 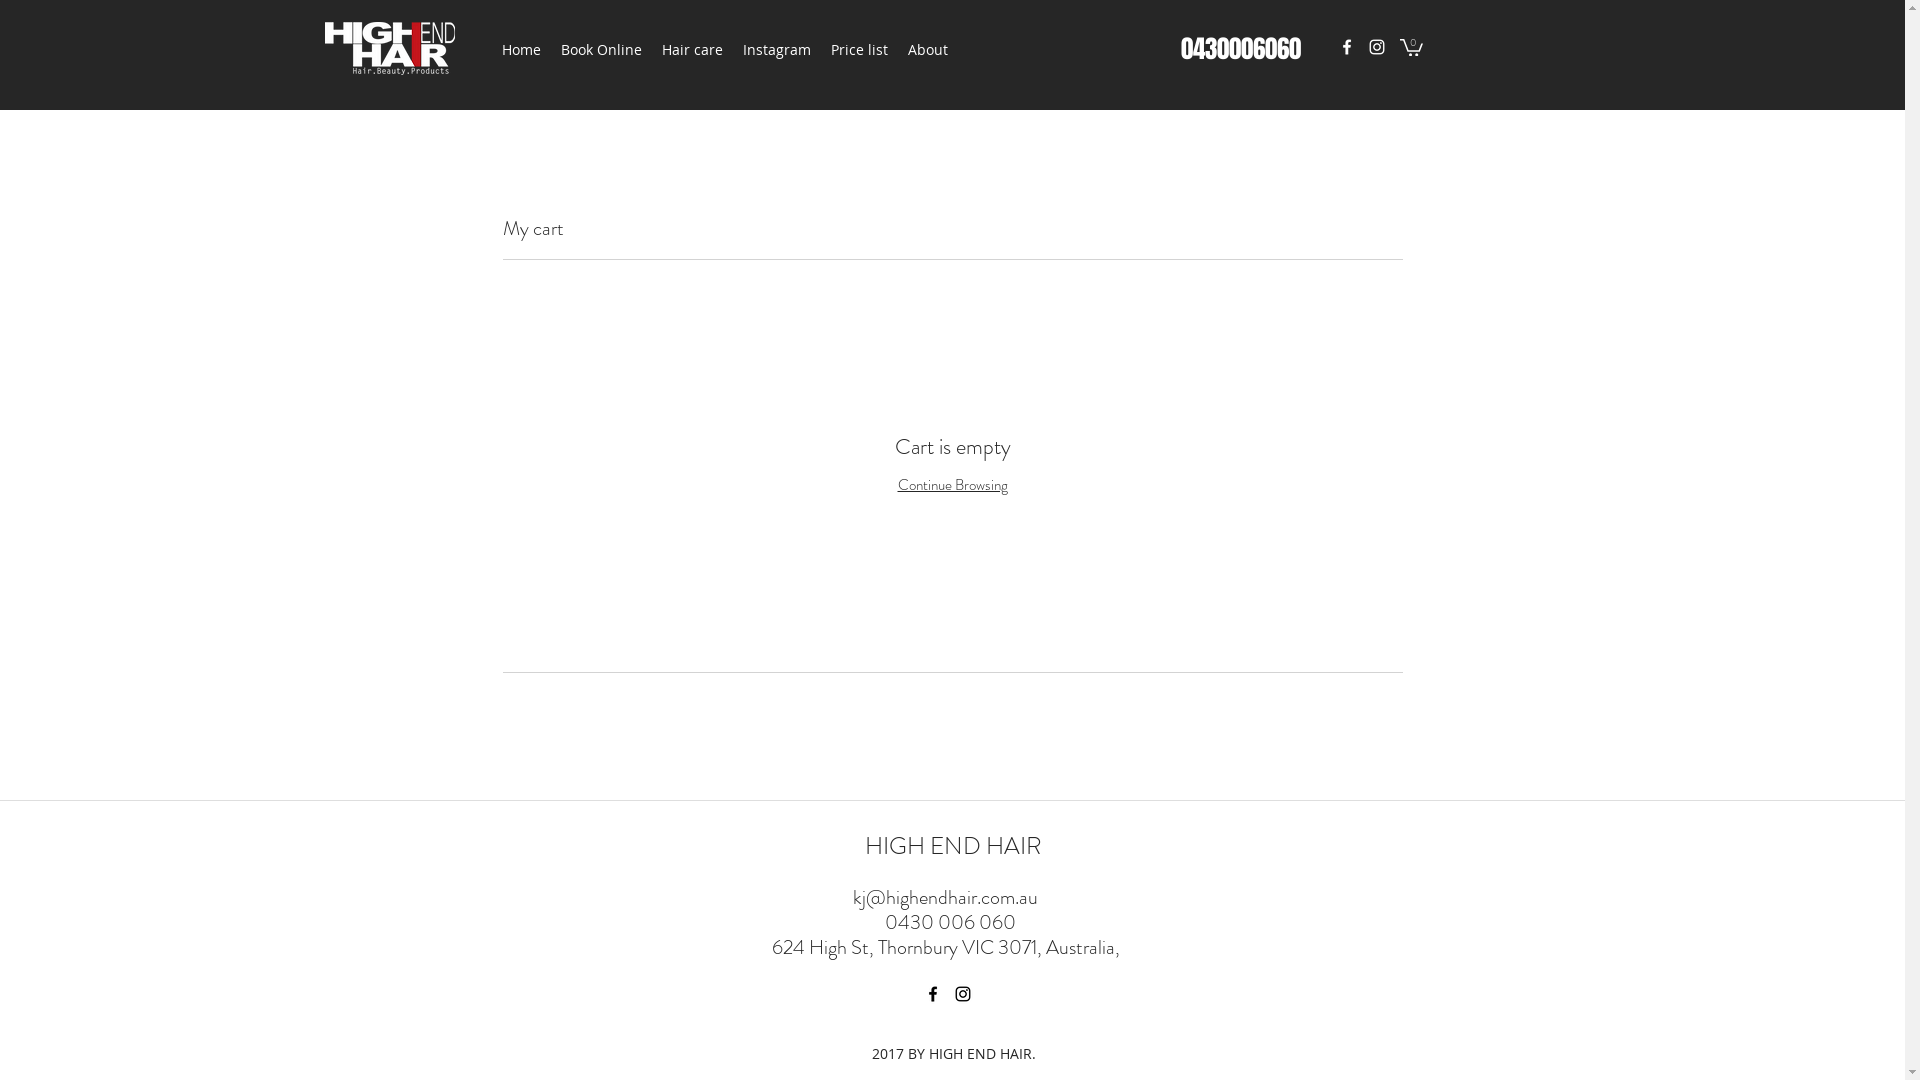 What do you see at coordinates (858, 50) in the screenshot?
I see `Price list` at bounding box center [858, 50].